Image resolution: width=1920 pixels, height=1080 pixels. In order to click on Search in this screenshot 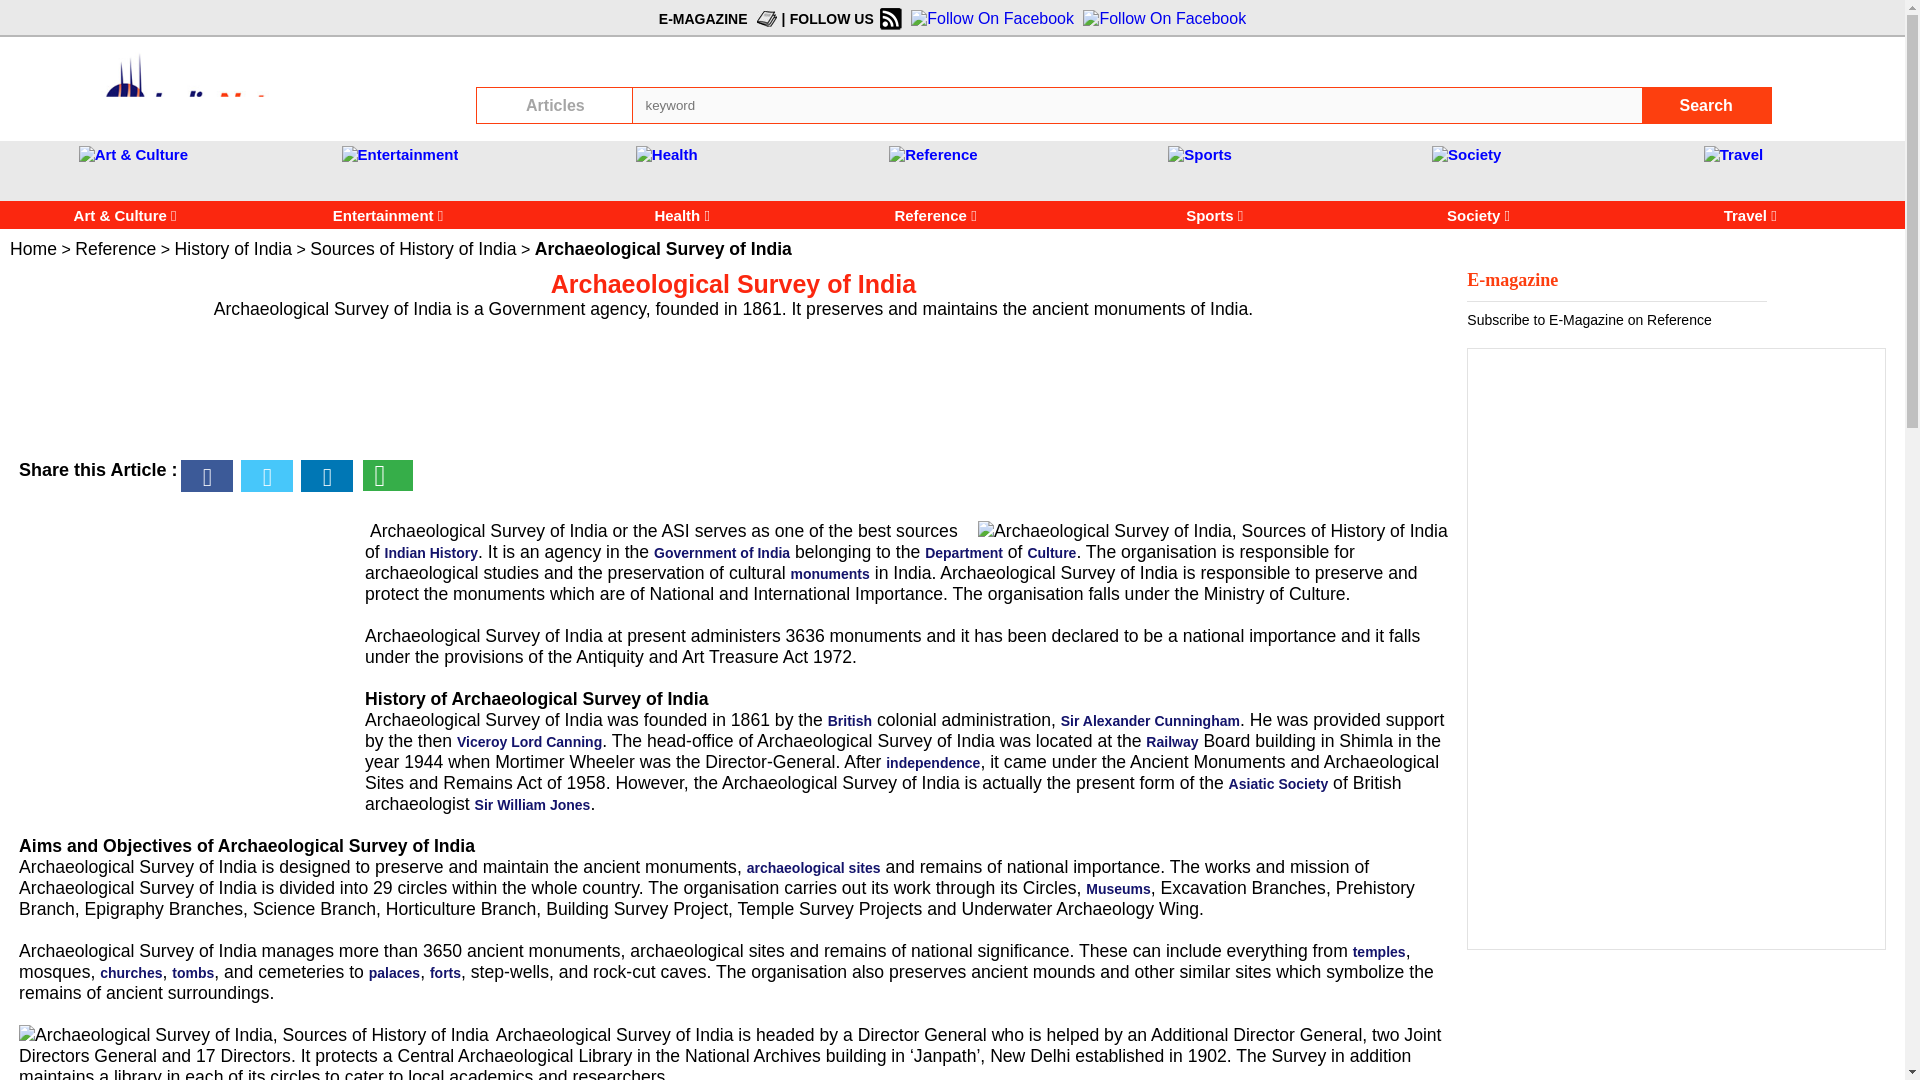, I will do `click(1706, 105)`.